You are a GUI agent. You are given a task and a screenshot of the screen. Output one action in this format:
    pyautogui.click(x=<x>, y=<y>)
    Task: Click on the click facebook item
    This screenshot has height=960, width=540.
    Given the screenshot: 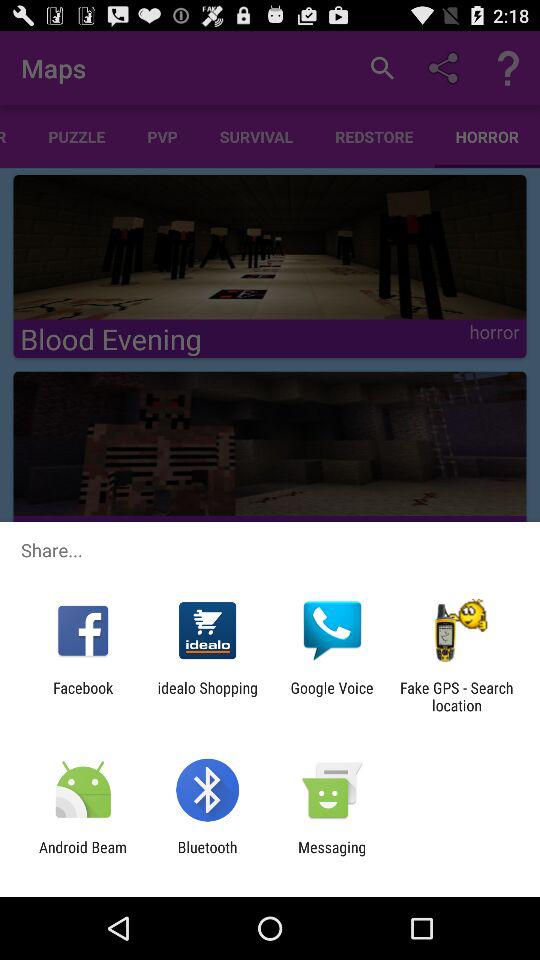 What is the action you would take?
    pyautogui.click(x=83, y=696)
    